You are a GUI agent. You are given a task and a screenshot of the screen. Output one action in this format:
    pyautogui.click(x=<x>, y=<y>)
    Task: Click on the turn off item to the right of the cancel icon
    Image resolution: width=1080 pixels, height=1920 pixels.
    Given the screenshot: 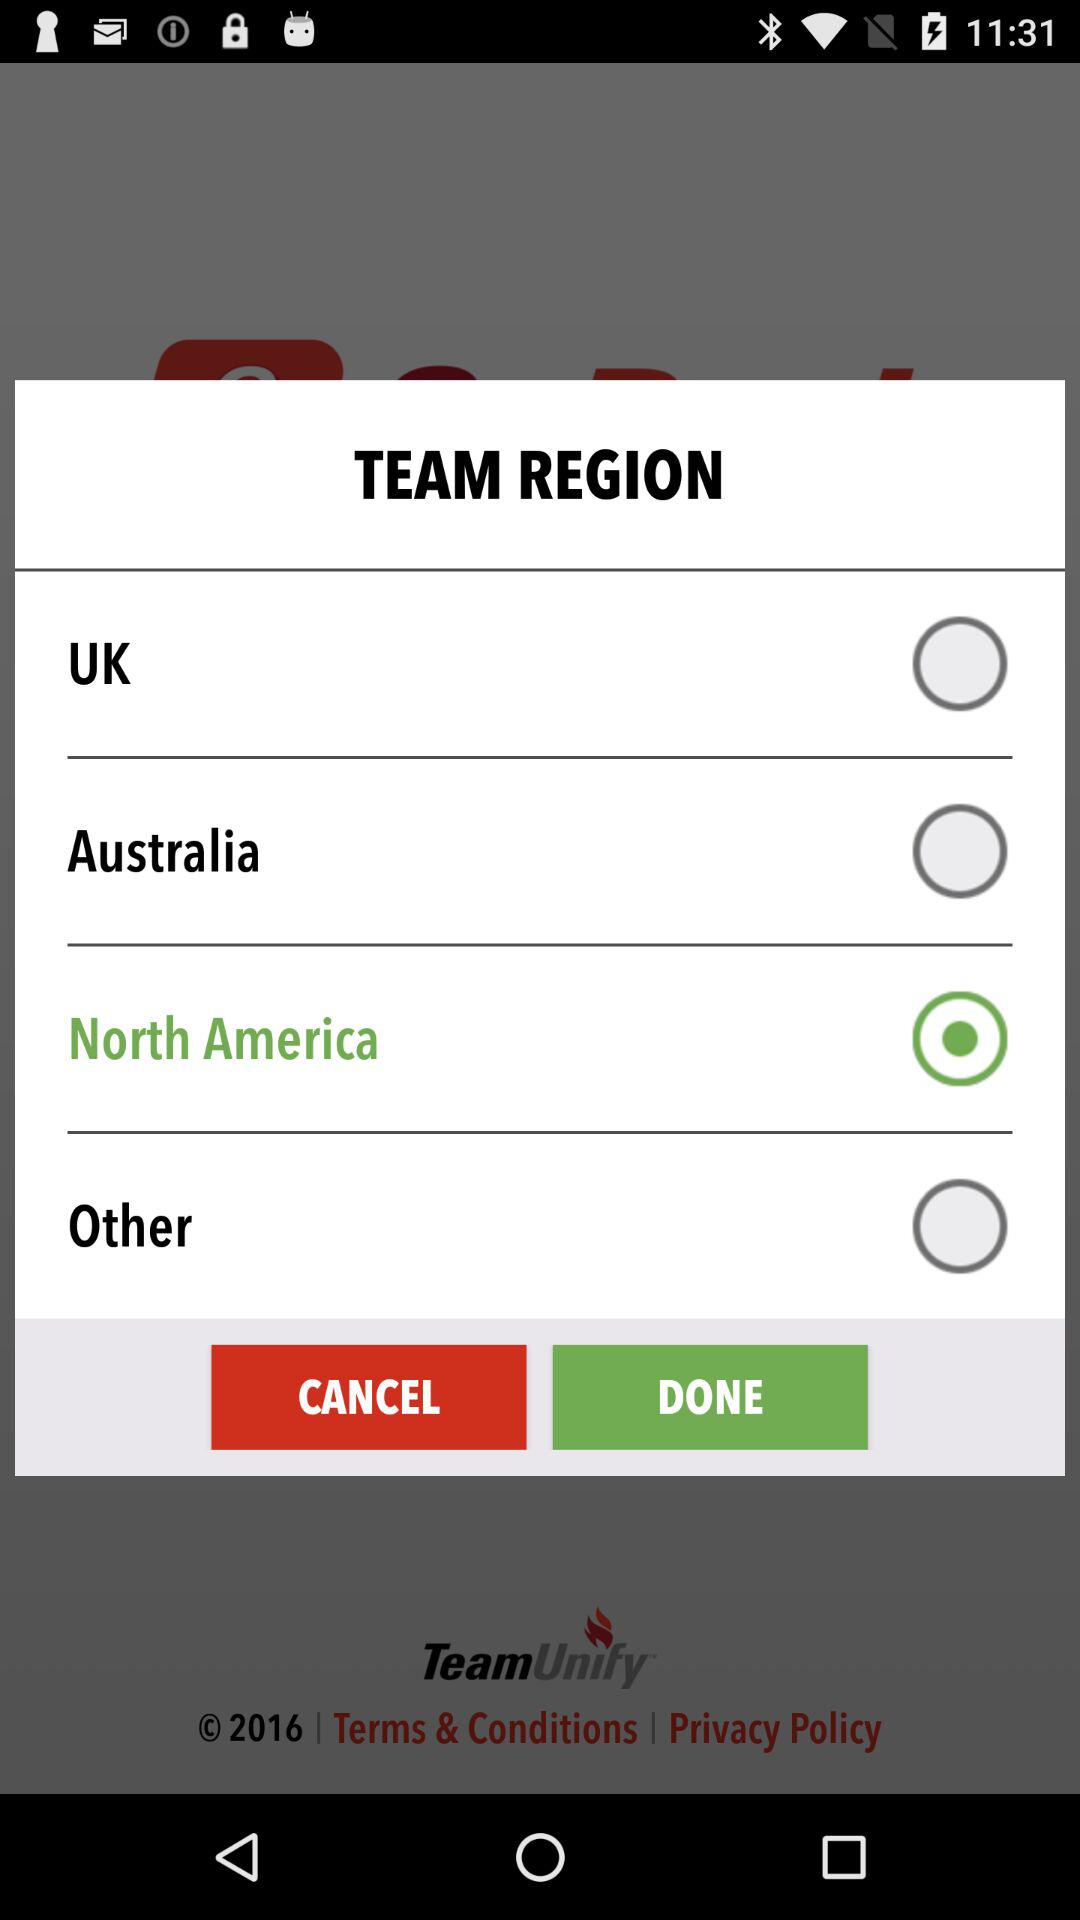 What is the action you would take?
    pyautogui.click(x=710, y=1396)
    